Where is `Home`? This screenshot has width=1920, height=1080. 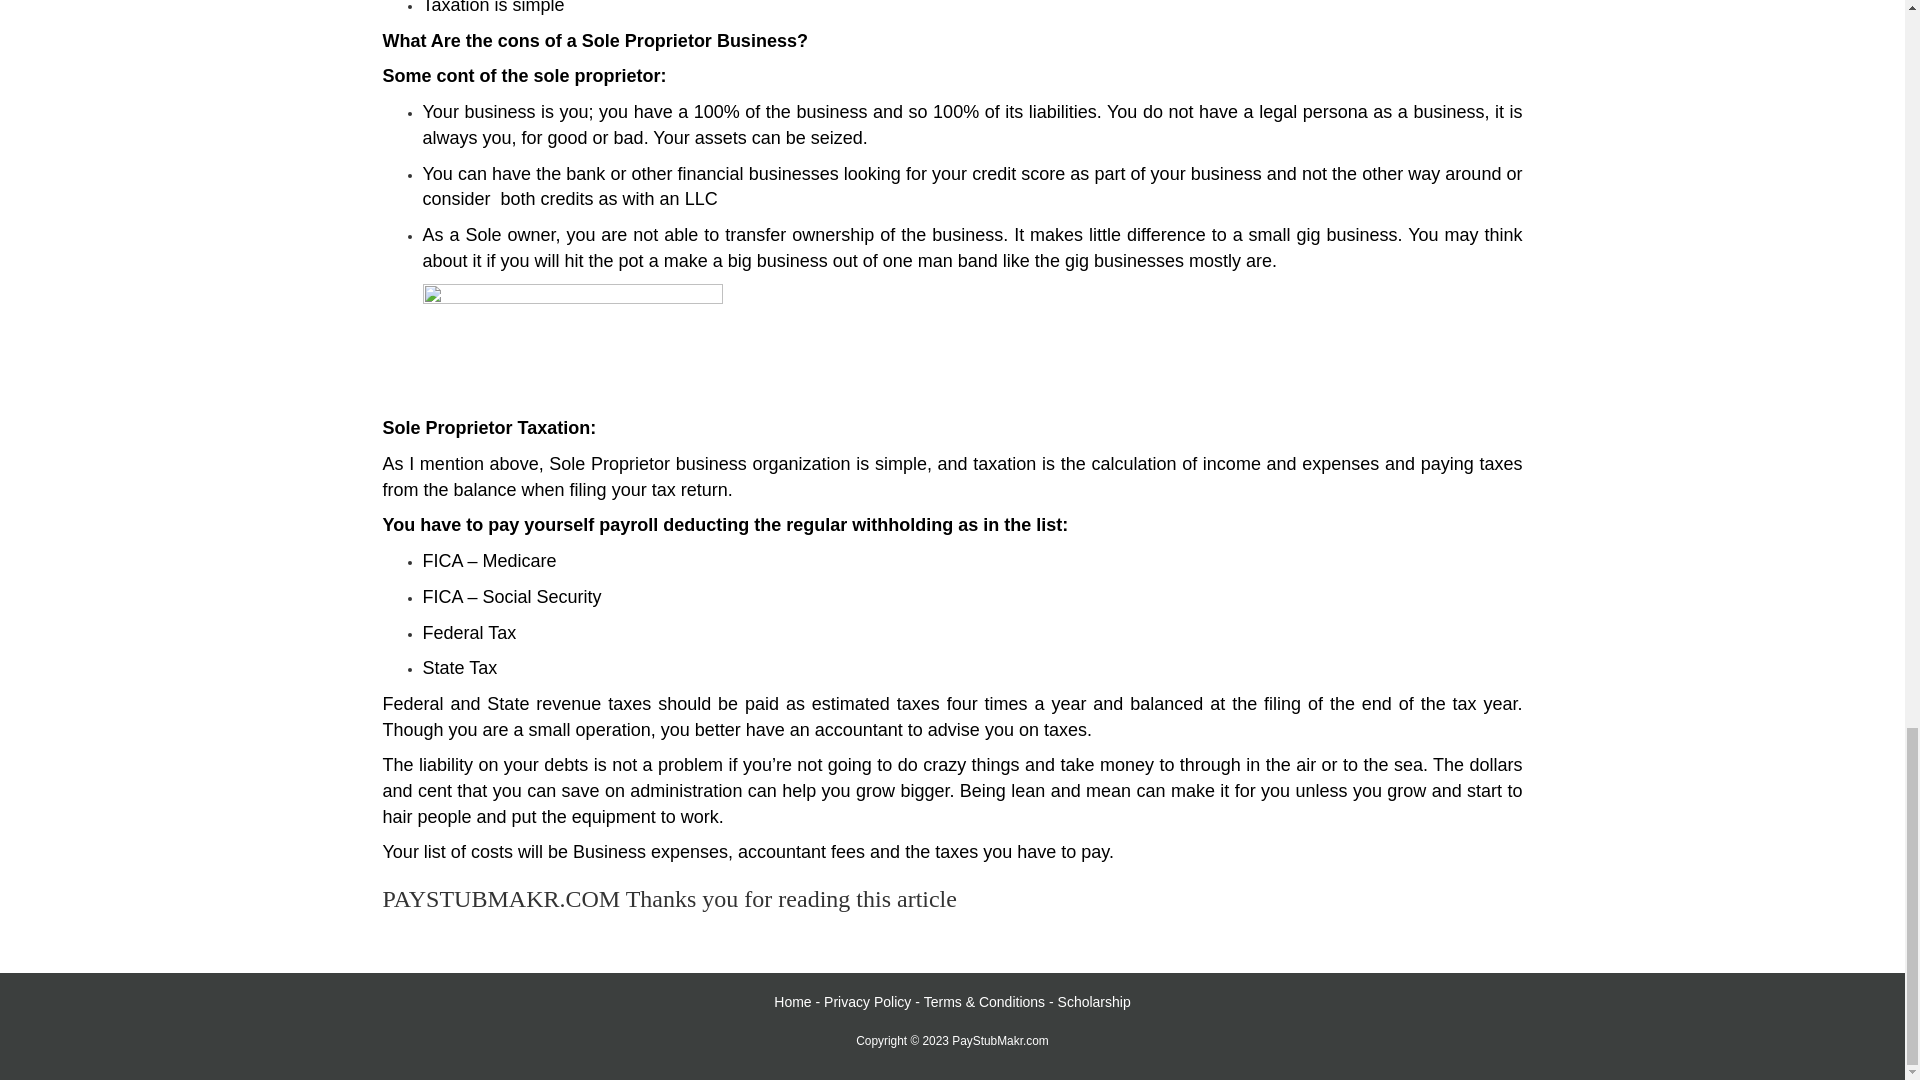
Home is located at coordinates (792, 1001).